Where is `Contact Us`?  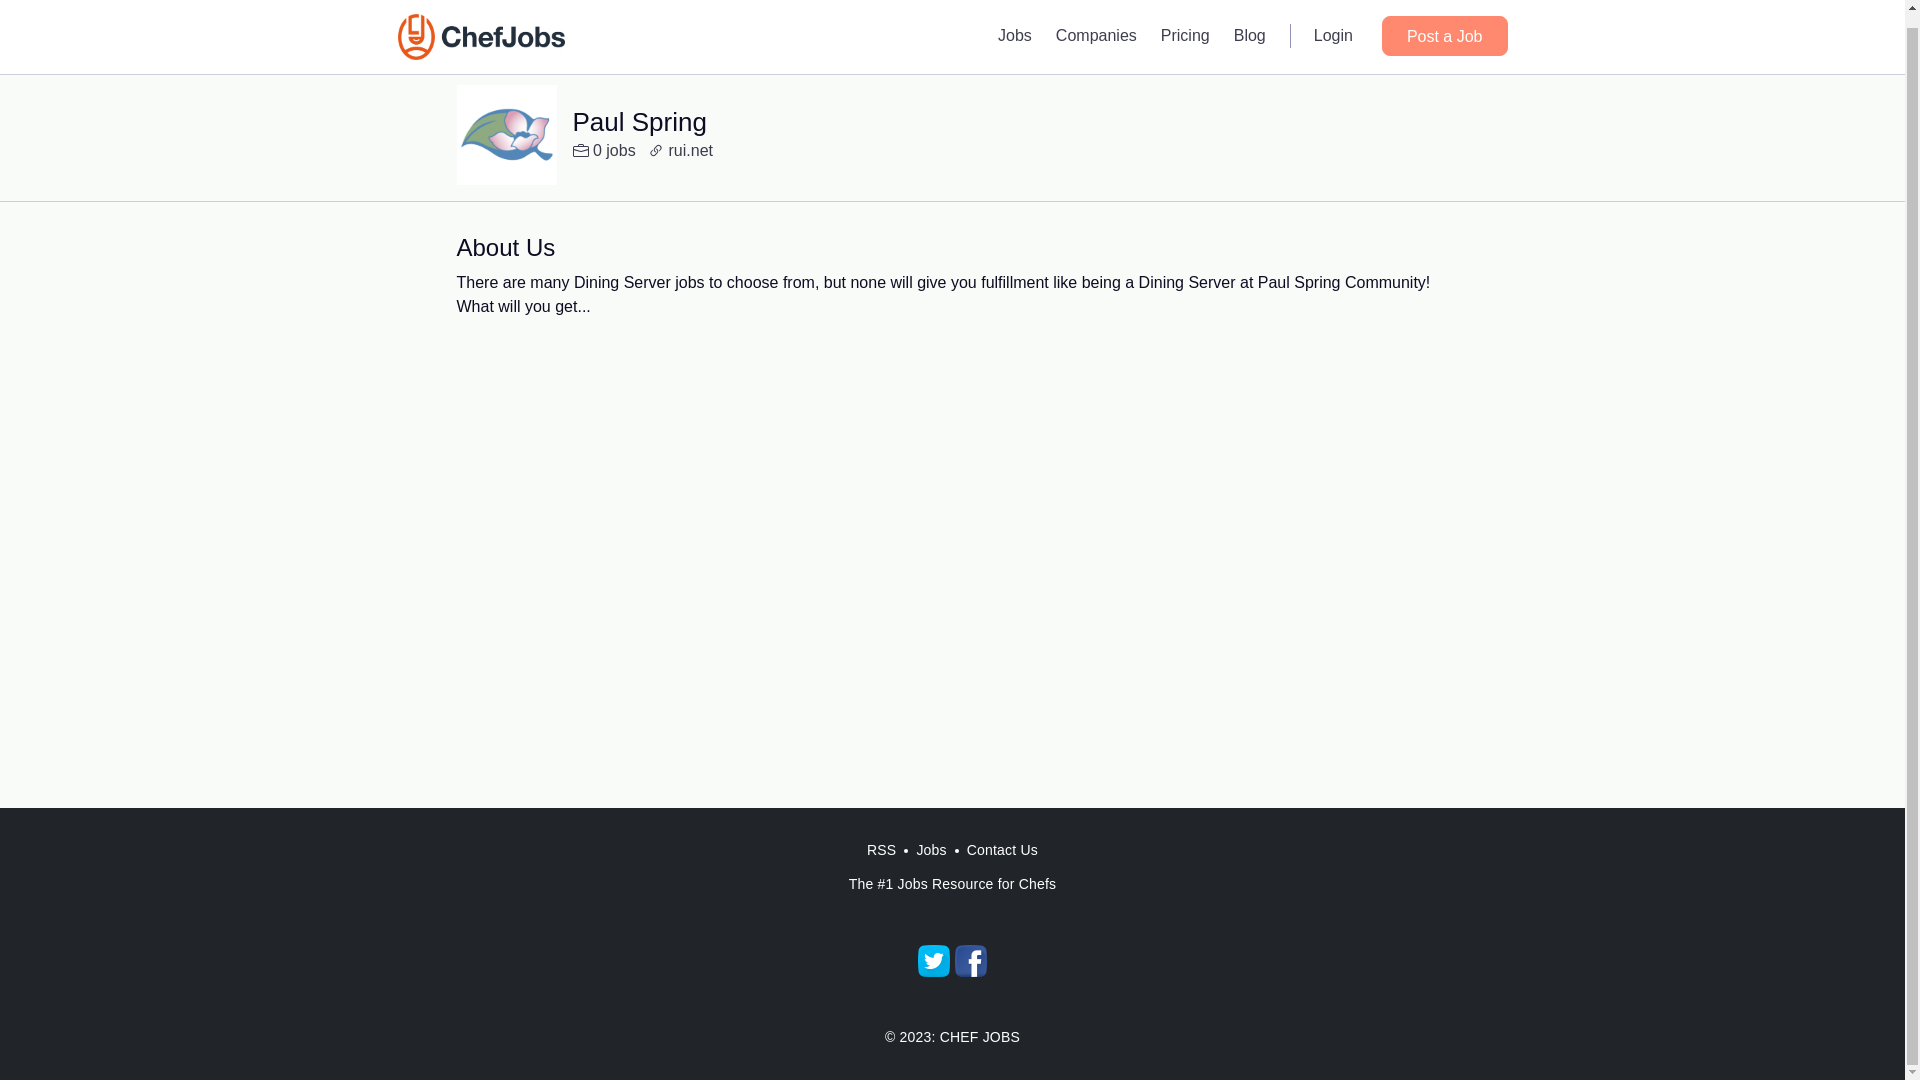 Contact Us is located at coordinates (1002, 850).